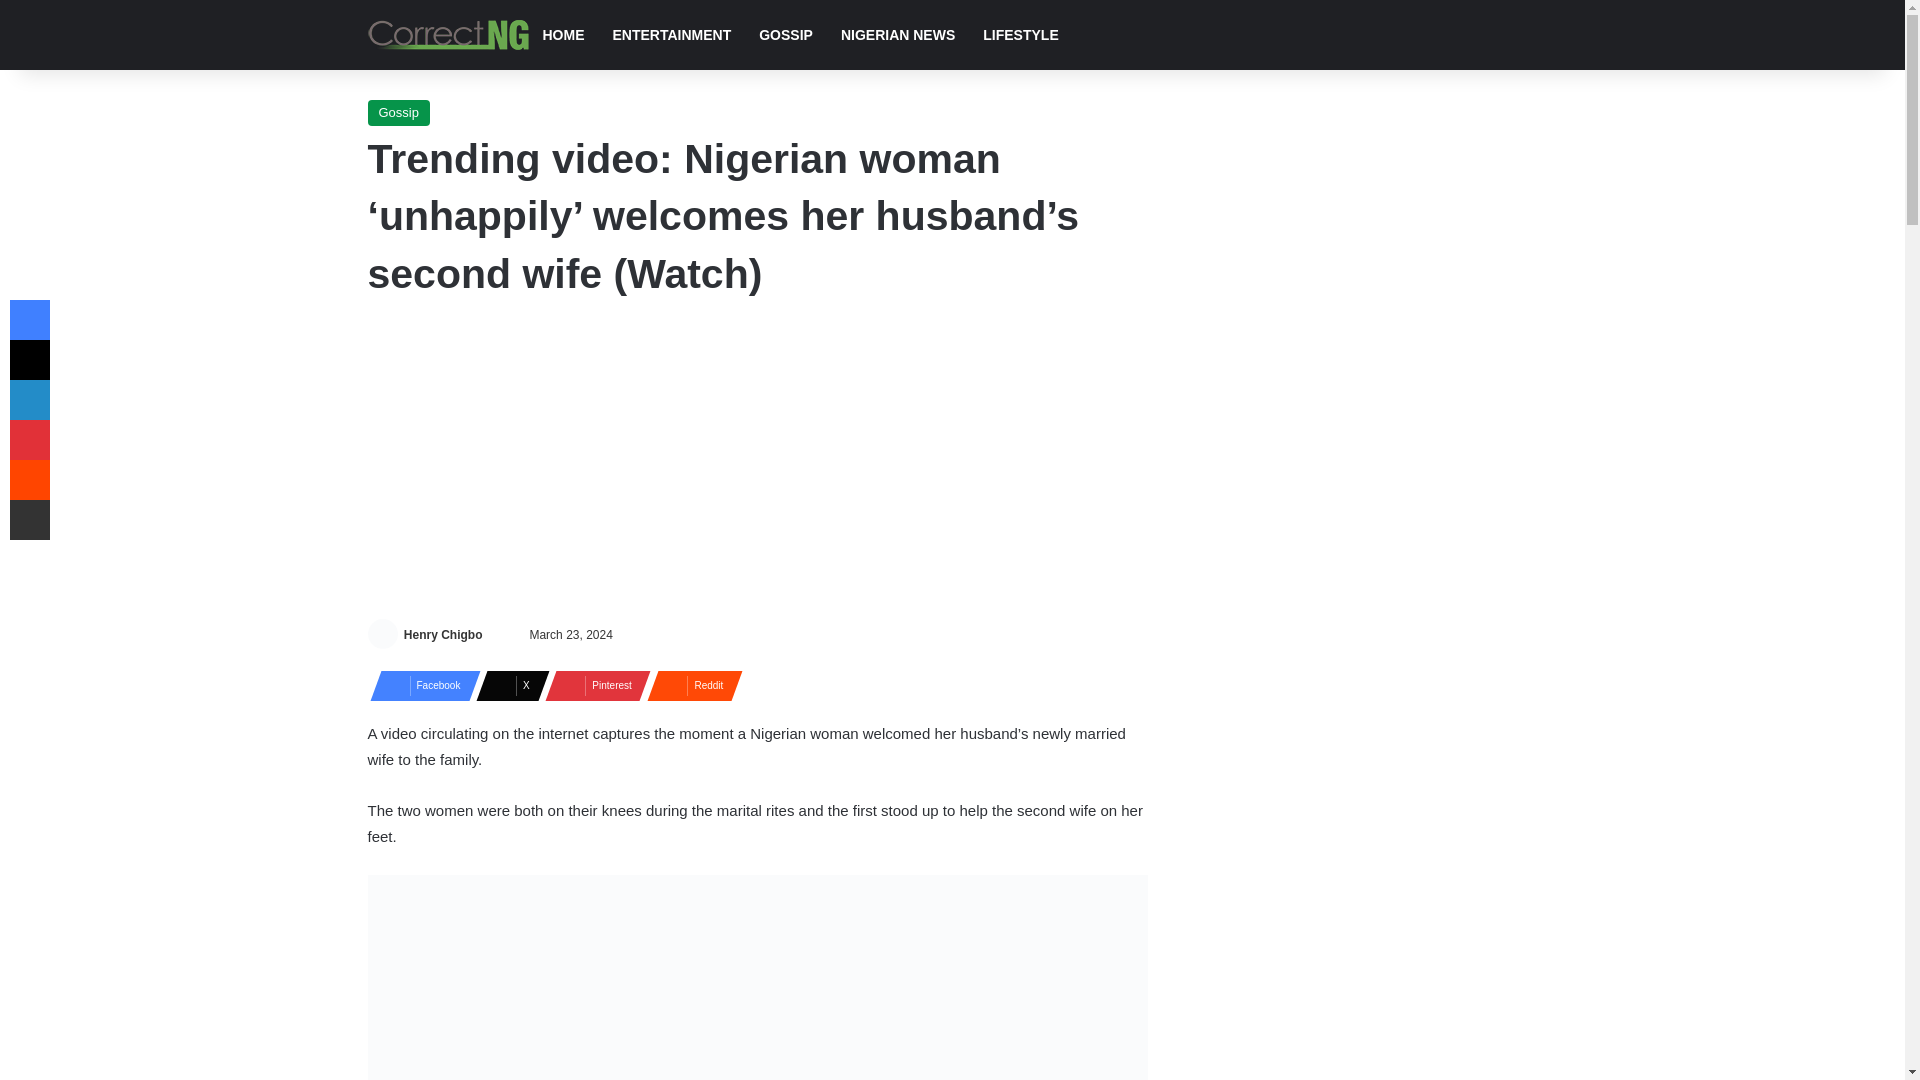  What do you see at coordinates (689, 684) in the screenshot?
I see `Reddit` at bounding box center [689, 684].